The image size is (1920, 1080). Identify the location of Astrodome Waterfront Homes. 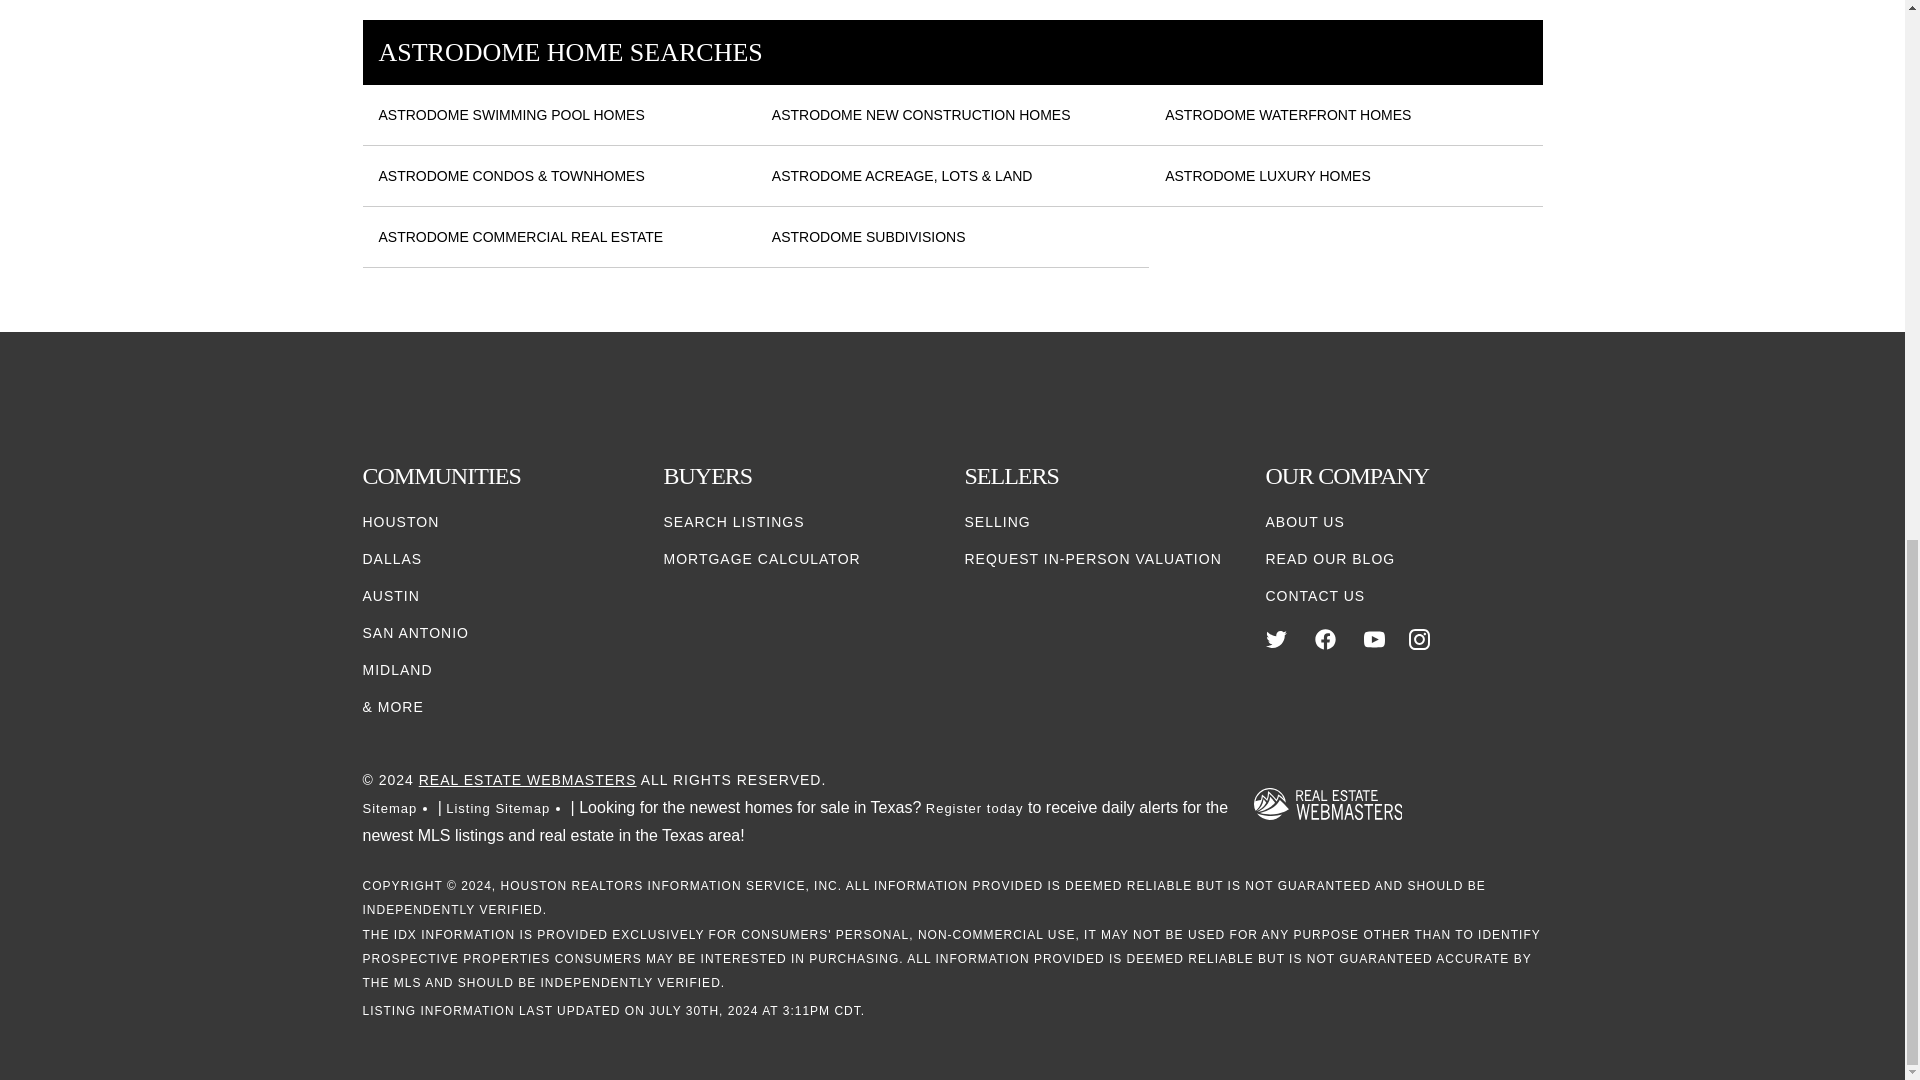
(1288, 115).